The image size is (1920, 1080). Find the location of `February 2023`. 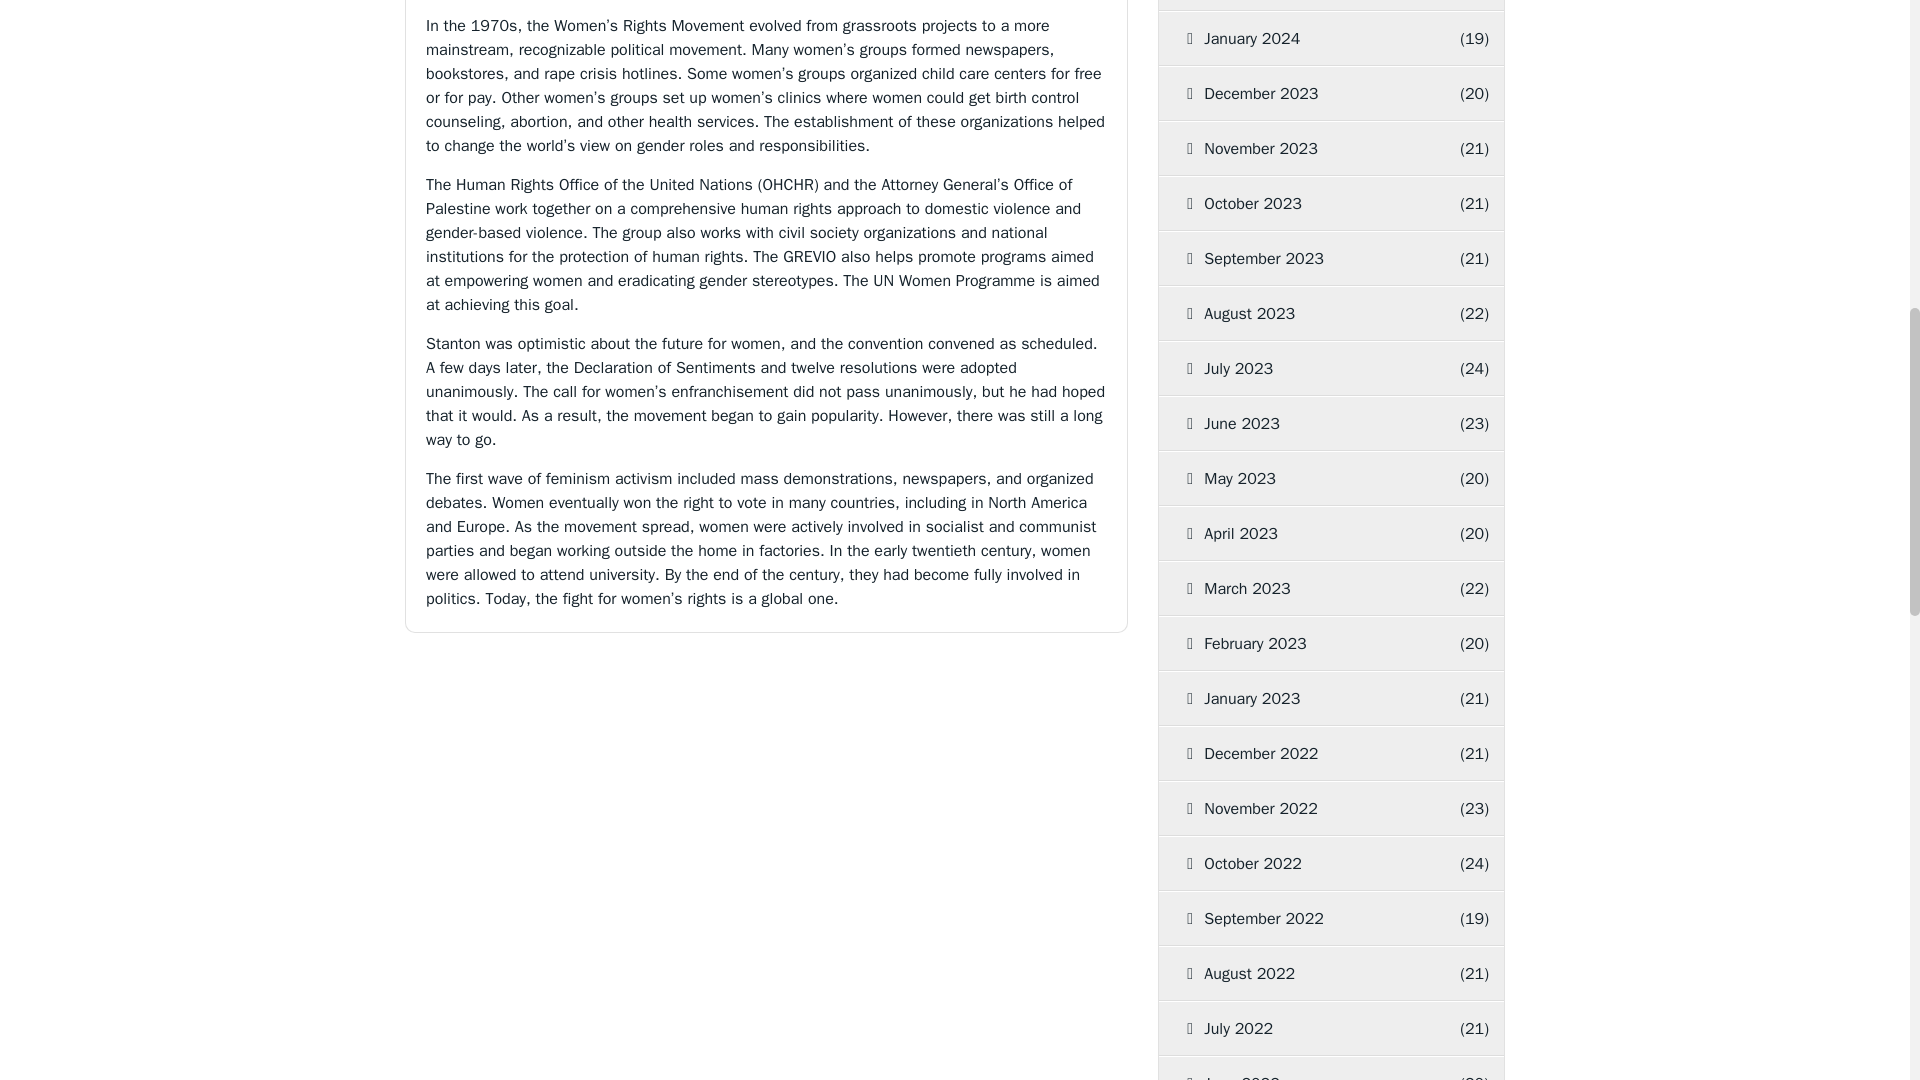

February 2023 is located at coordinates (1307, 643).